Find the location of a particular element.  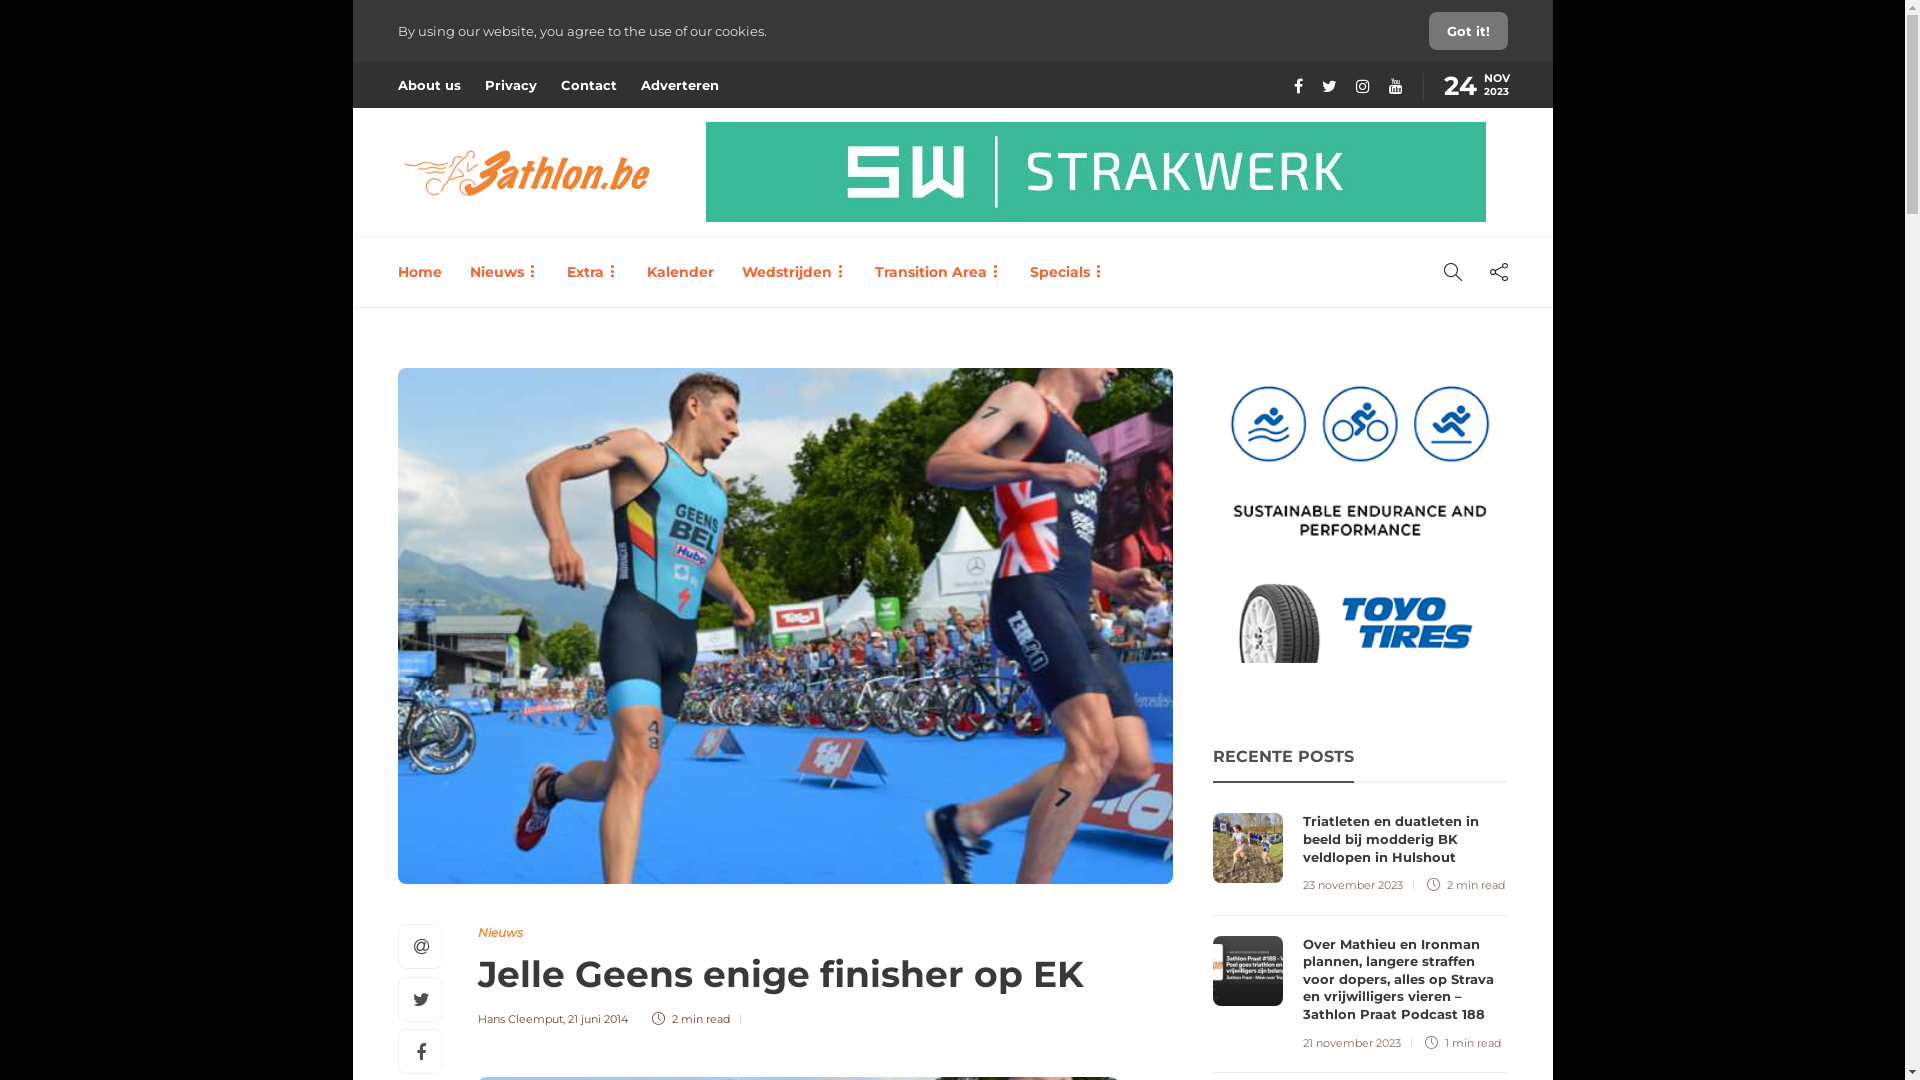

Nieuws is located at coordinates (500, 932).